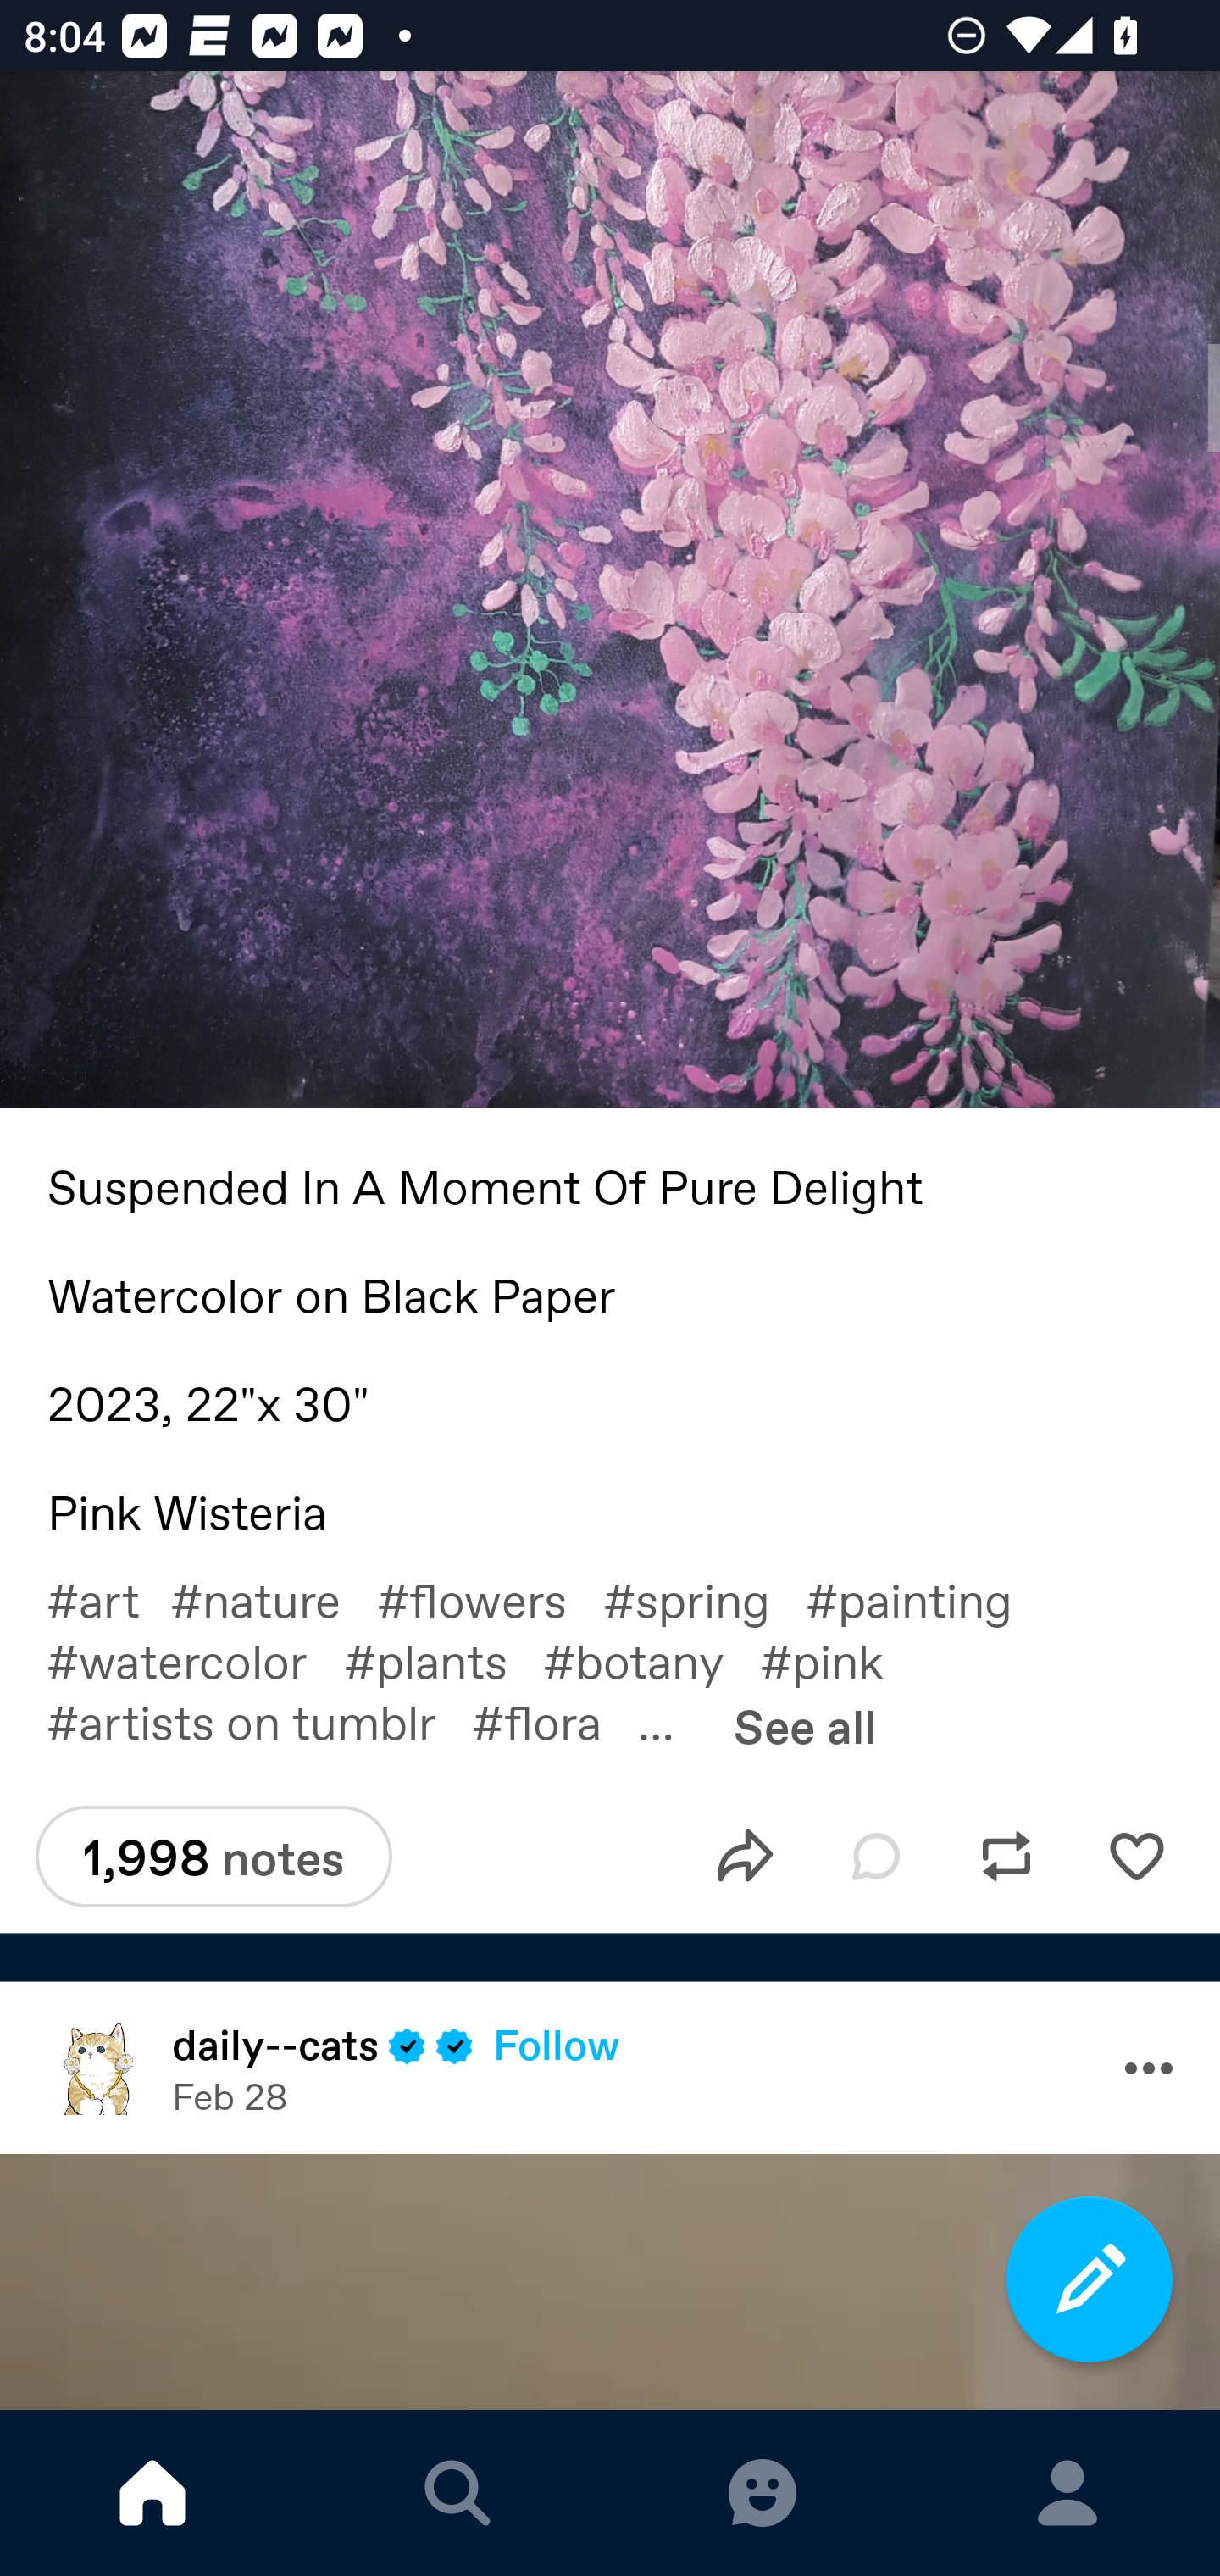 The height and width of the screenshot is (2576, 1220). Describe the element at coordinates (926, 1600) in the screenshot. I see `#painting` at that location.